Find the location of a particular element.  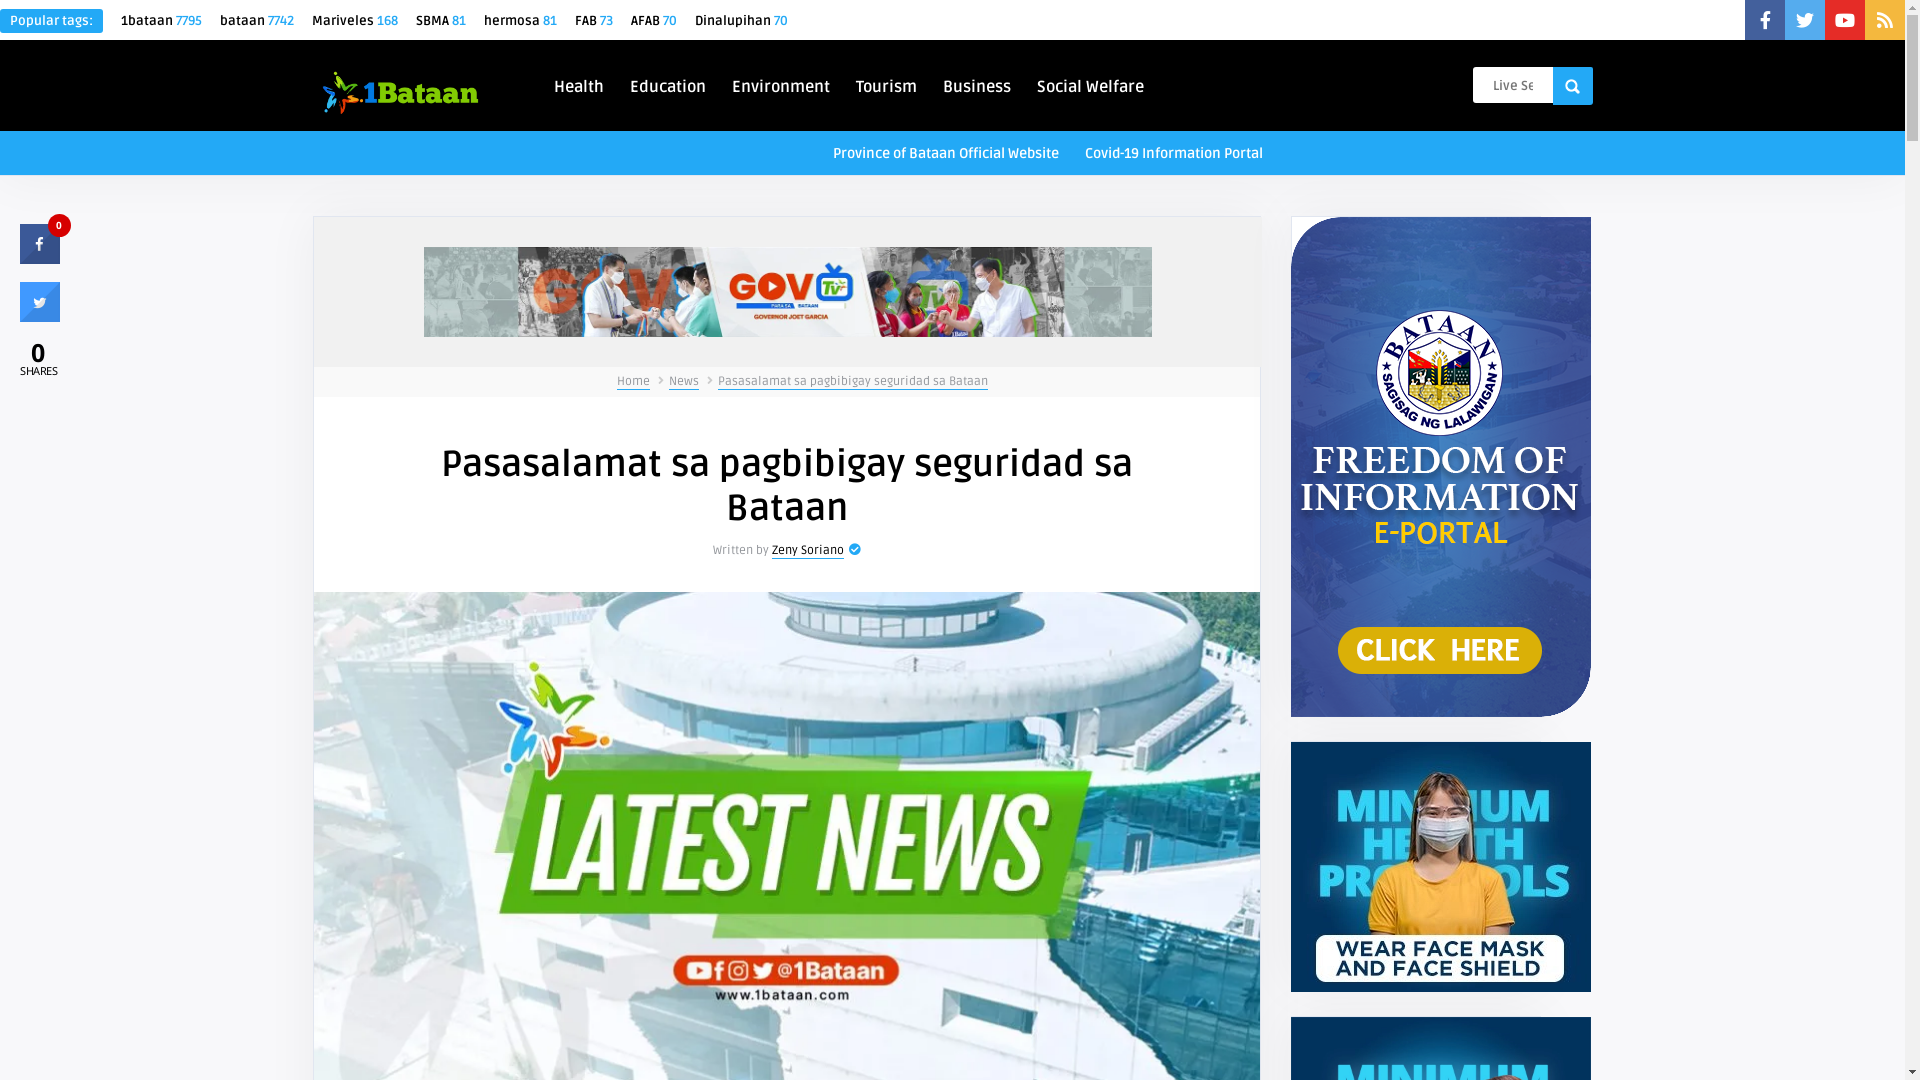

News is located at coordinates (684, 382).